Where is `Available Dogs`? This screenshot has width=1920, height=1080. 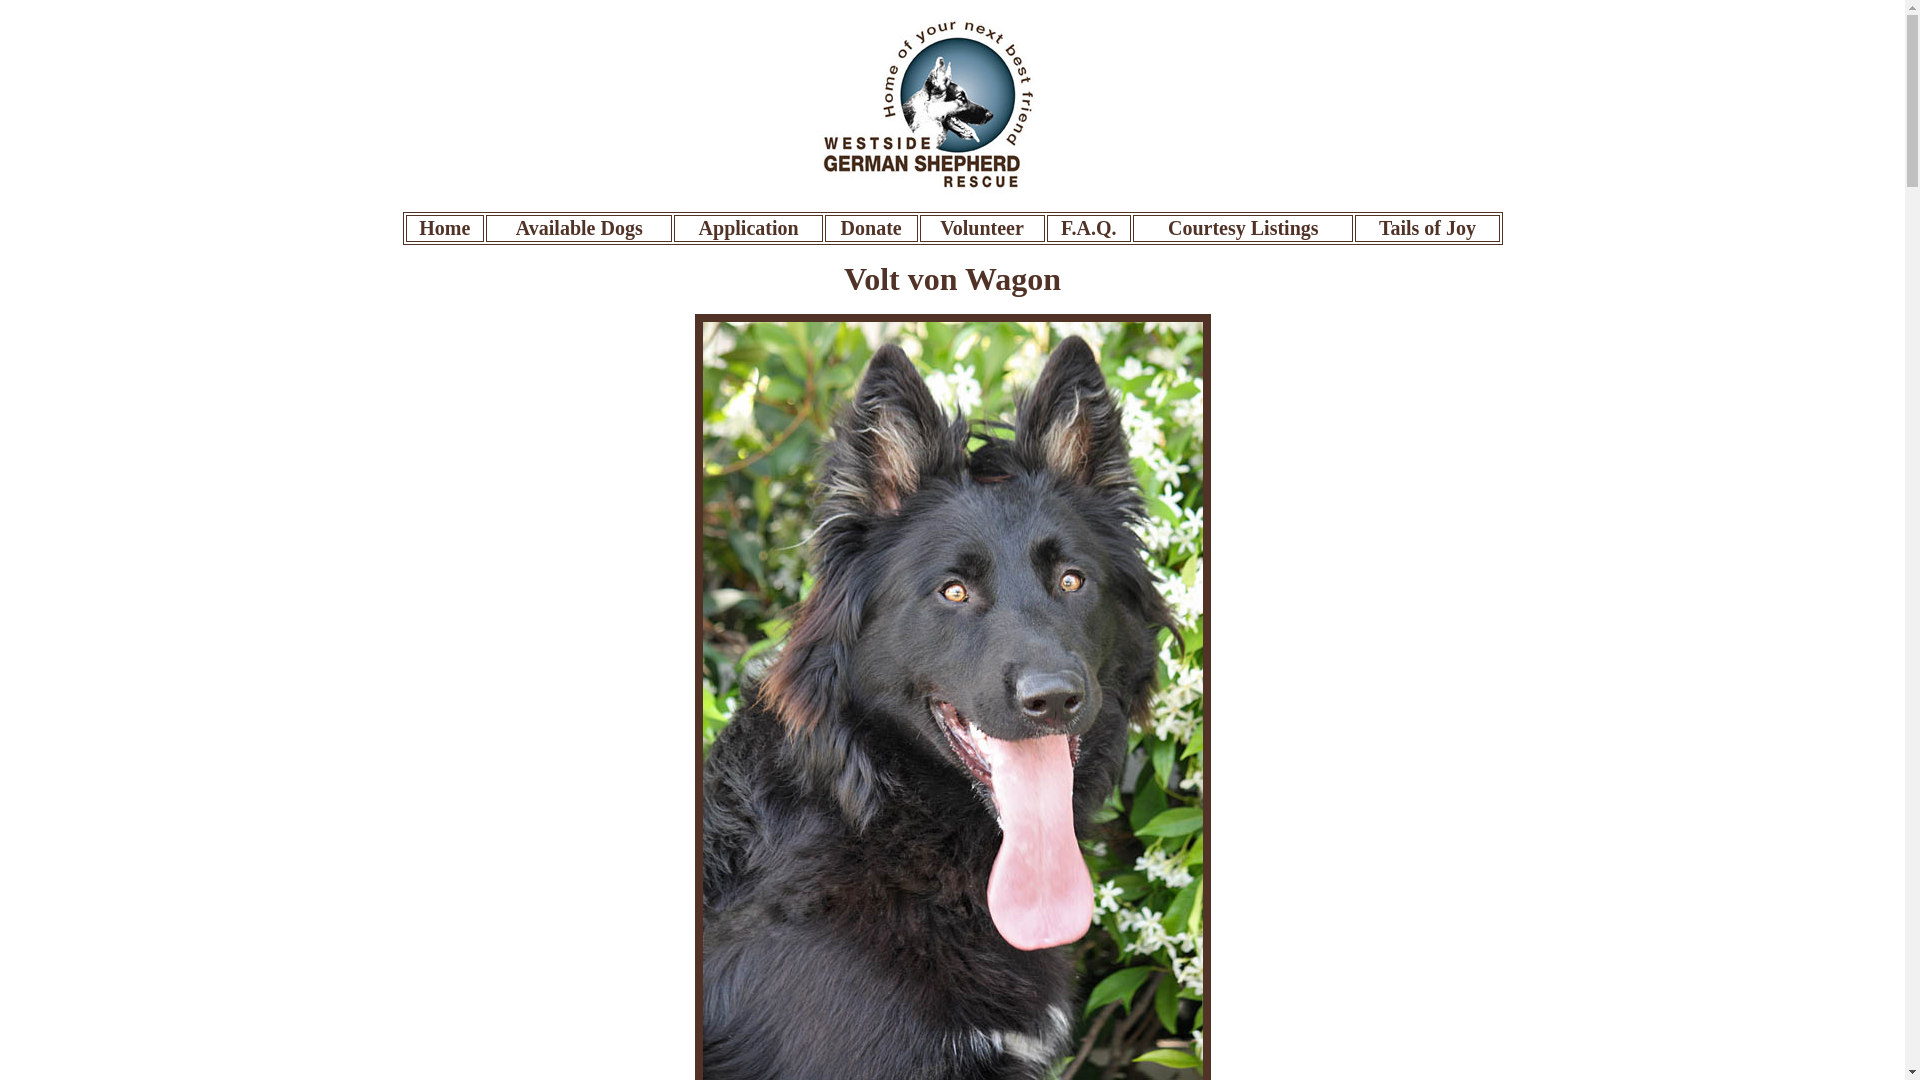
Available Dogs is located at coordinates (580, 228).